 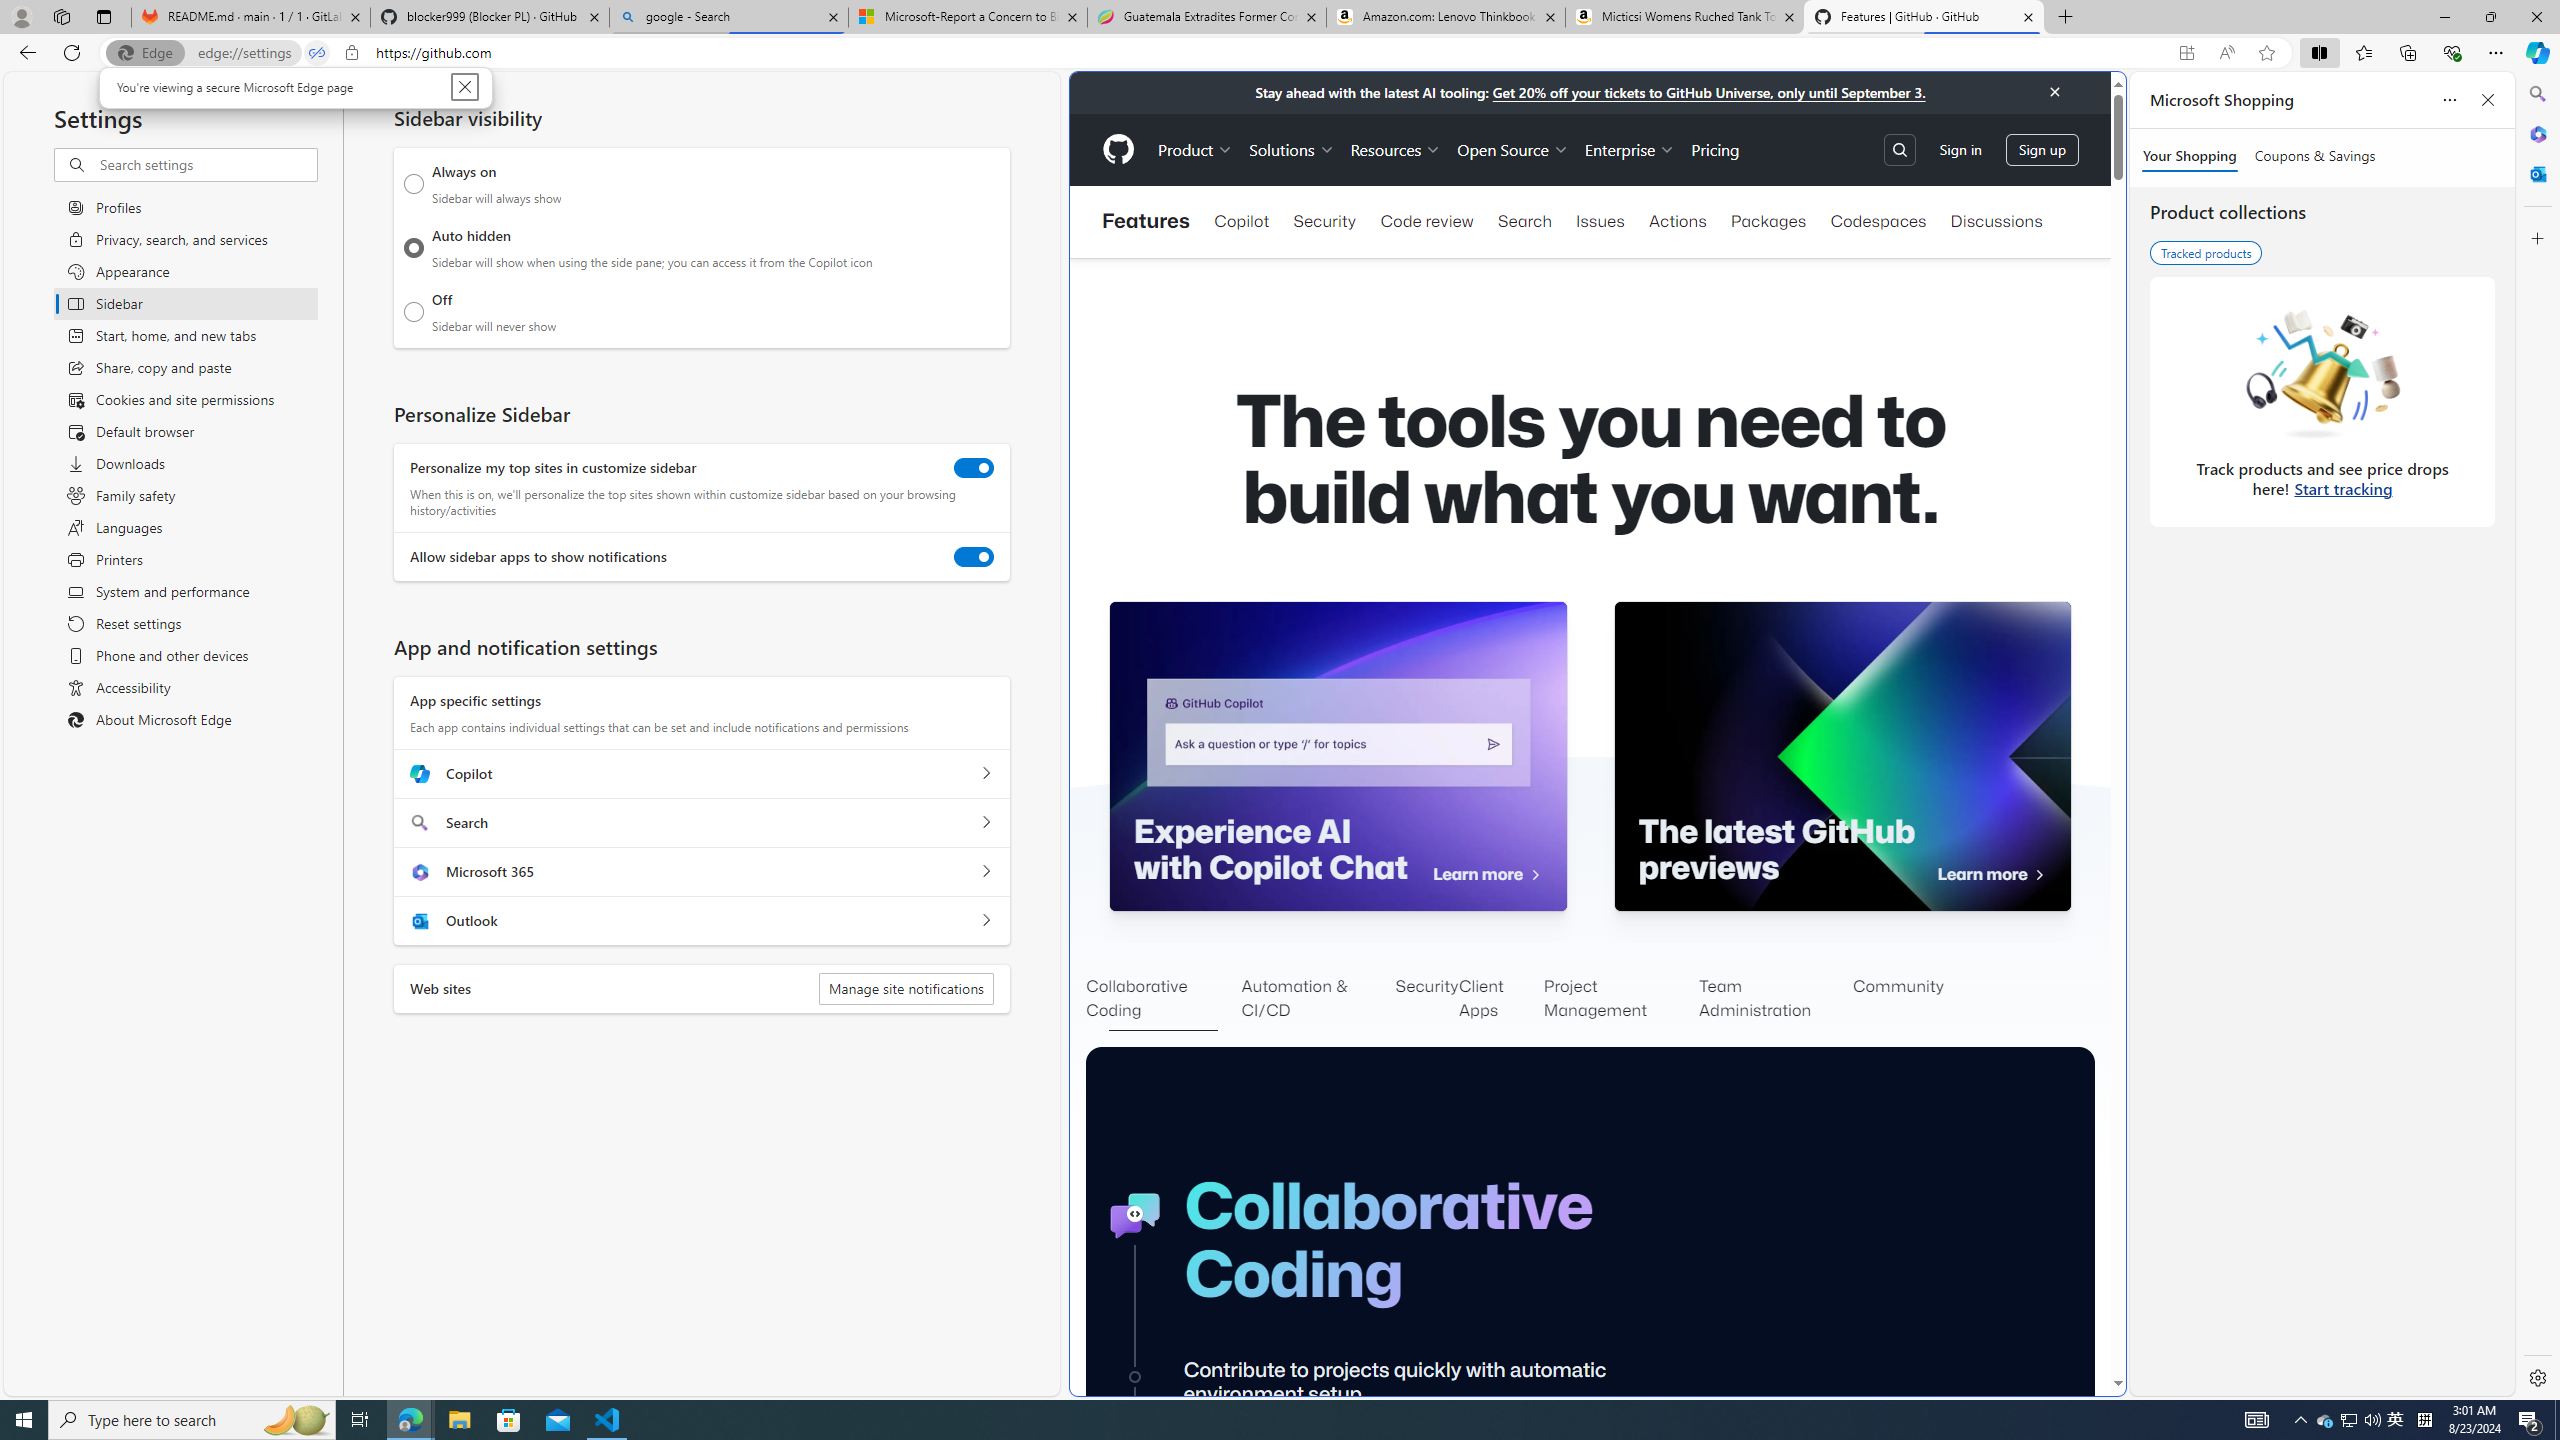 I want to click on Search, so click(x=1394, y=149).